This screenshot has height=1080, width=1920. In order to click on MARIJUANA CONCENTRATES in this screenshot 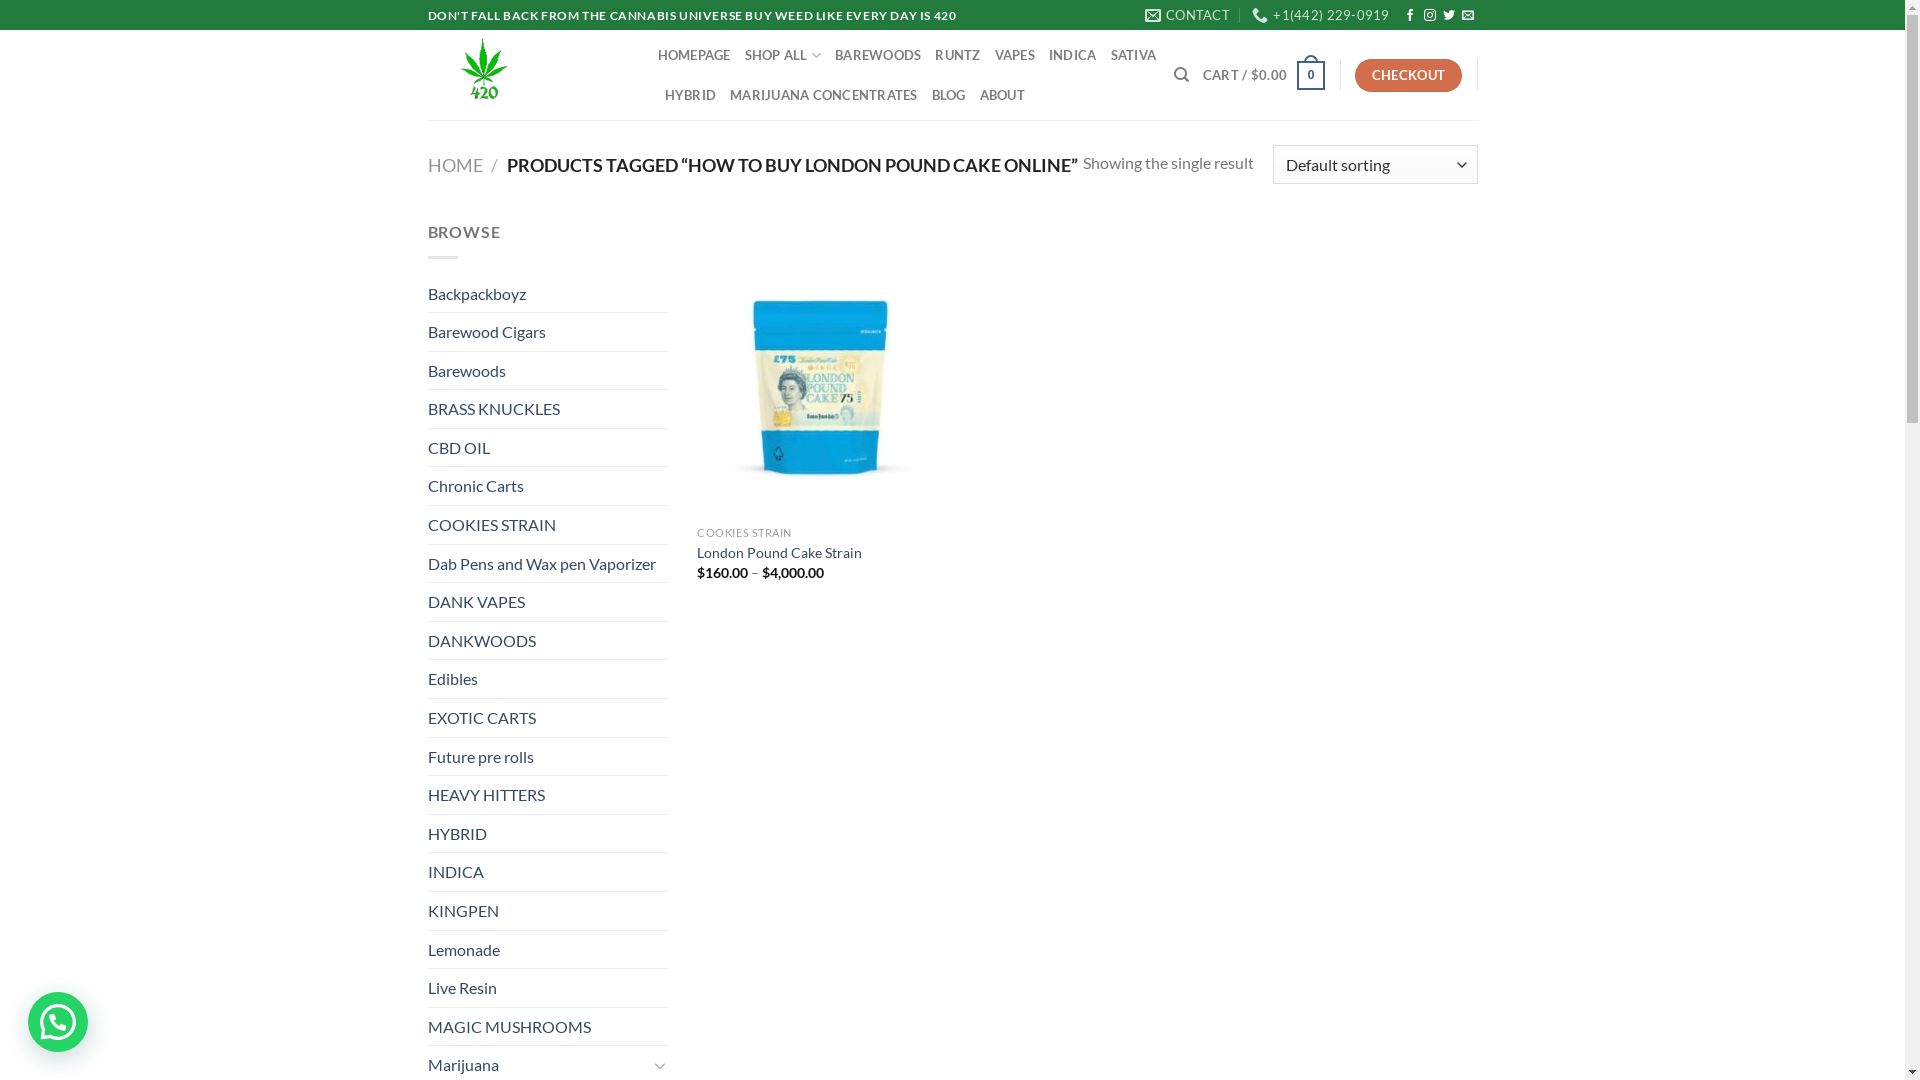, I will do `click(824, 95)`.